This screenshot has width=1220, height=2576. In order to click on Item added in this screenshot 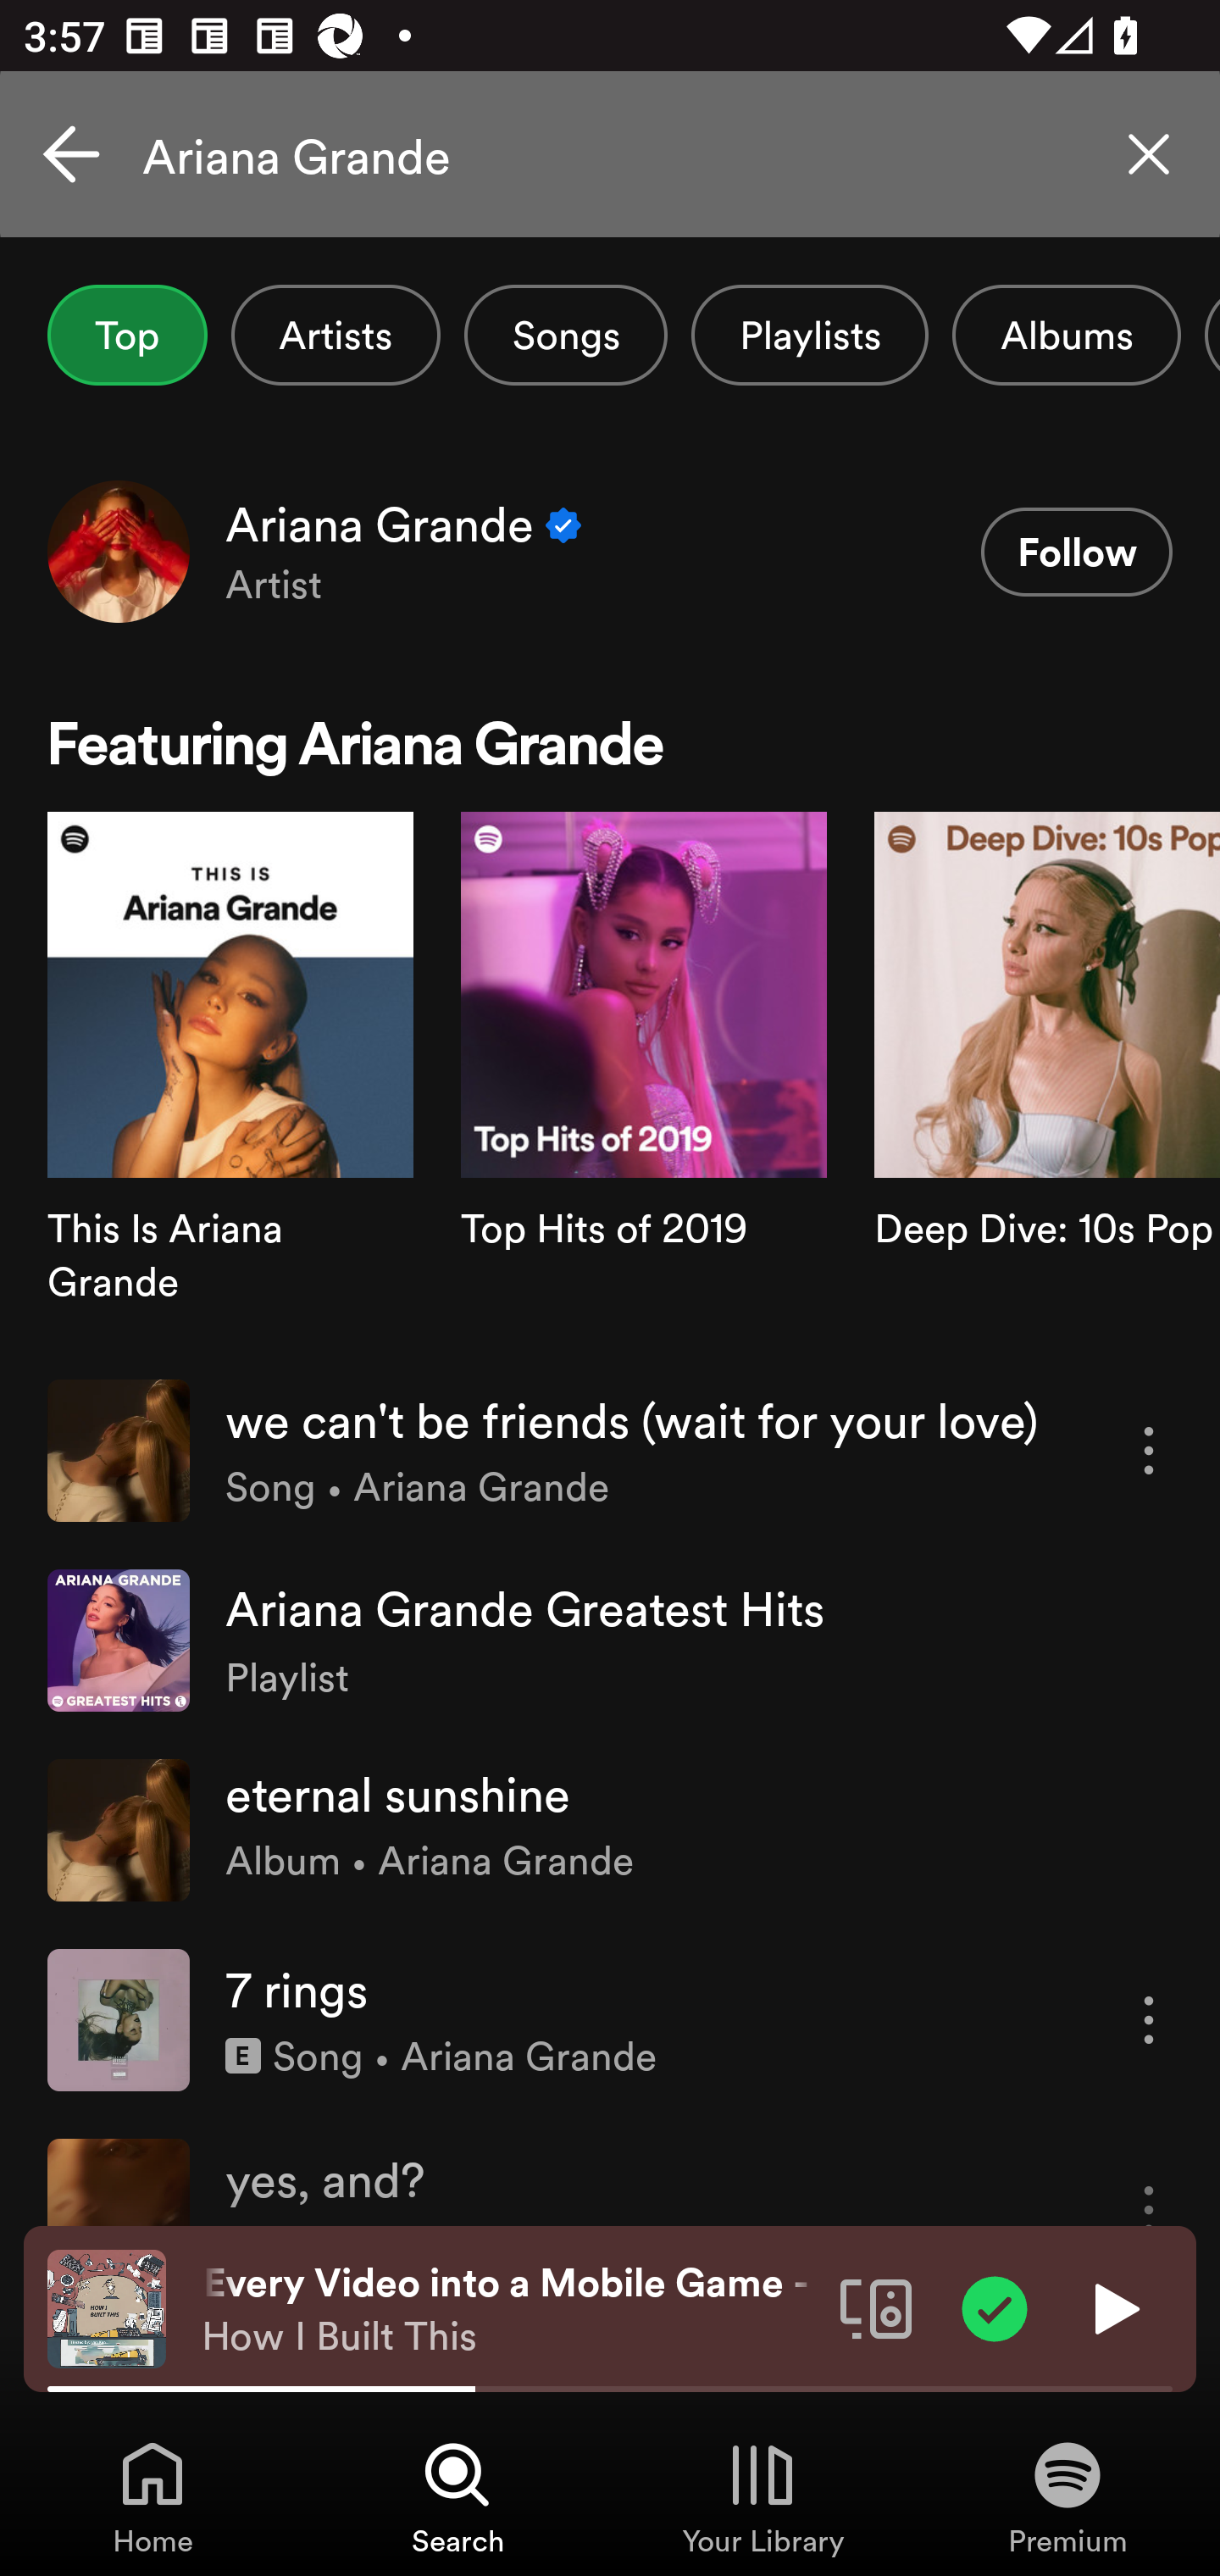, I will do `click(995, 2307)`.